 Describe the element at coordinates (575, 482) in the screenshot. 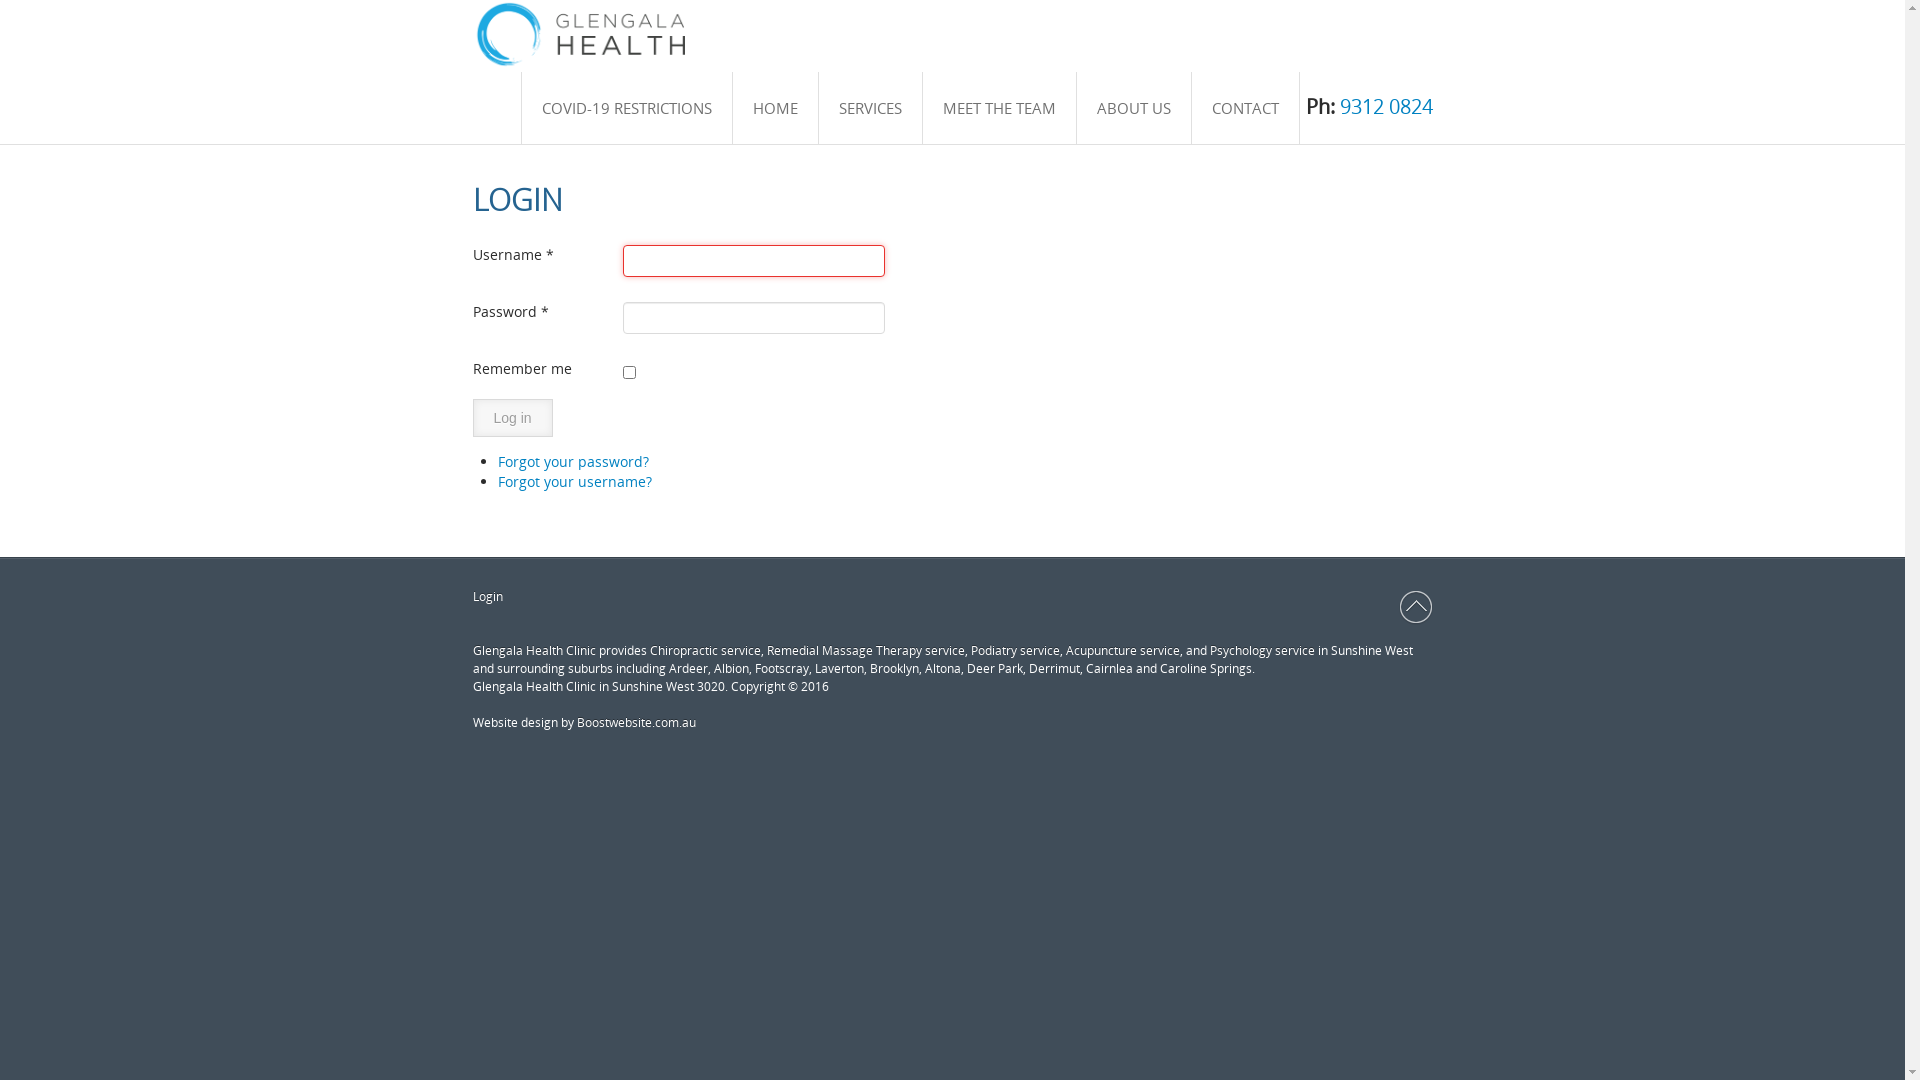

I see `Forgot your username?` at that location.